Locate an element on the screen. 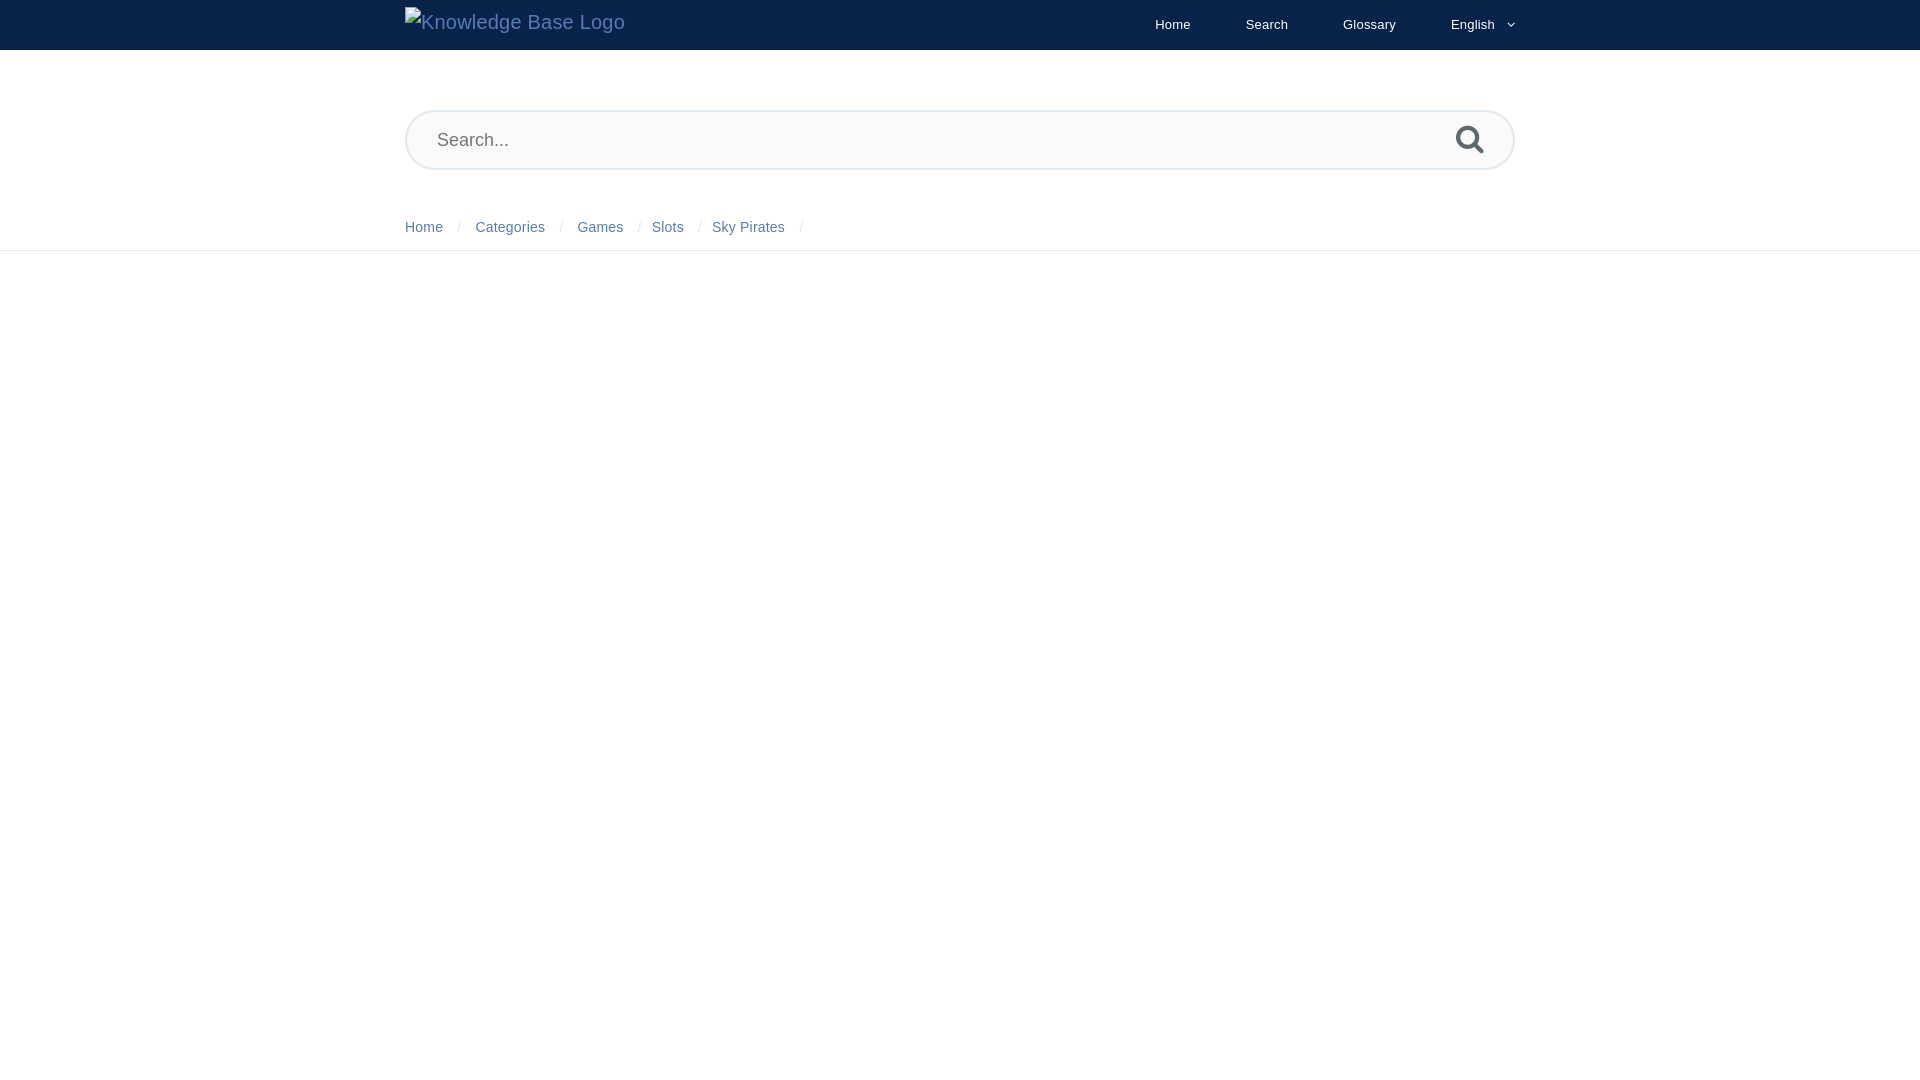 This screenshot has height=1080, width=1920. Search is located at coordinates (1266, 24).